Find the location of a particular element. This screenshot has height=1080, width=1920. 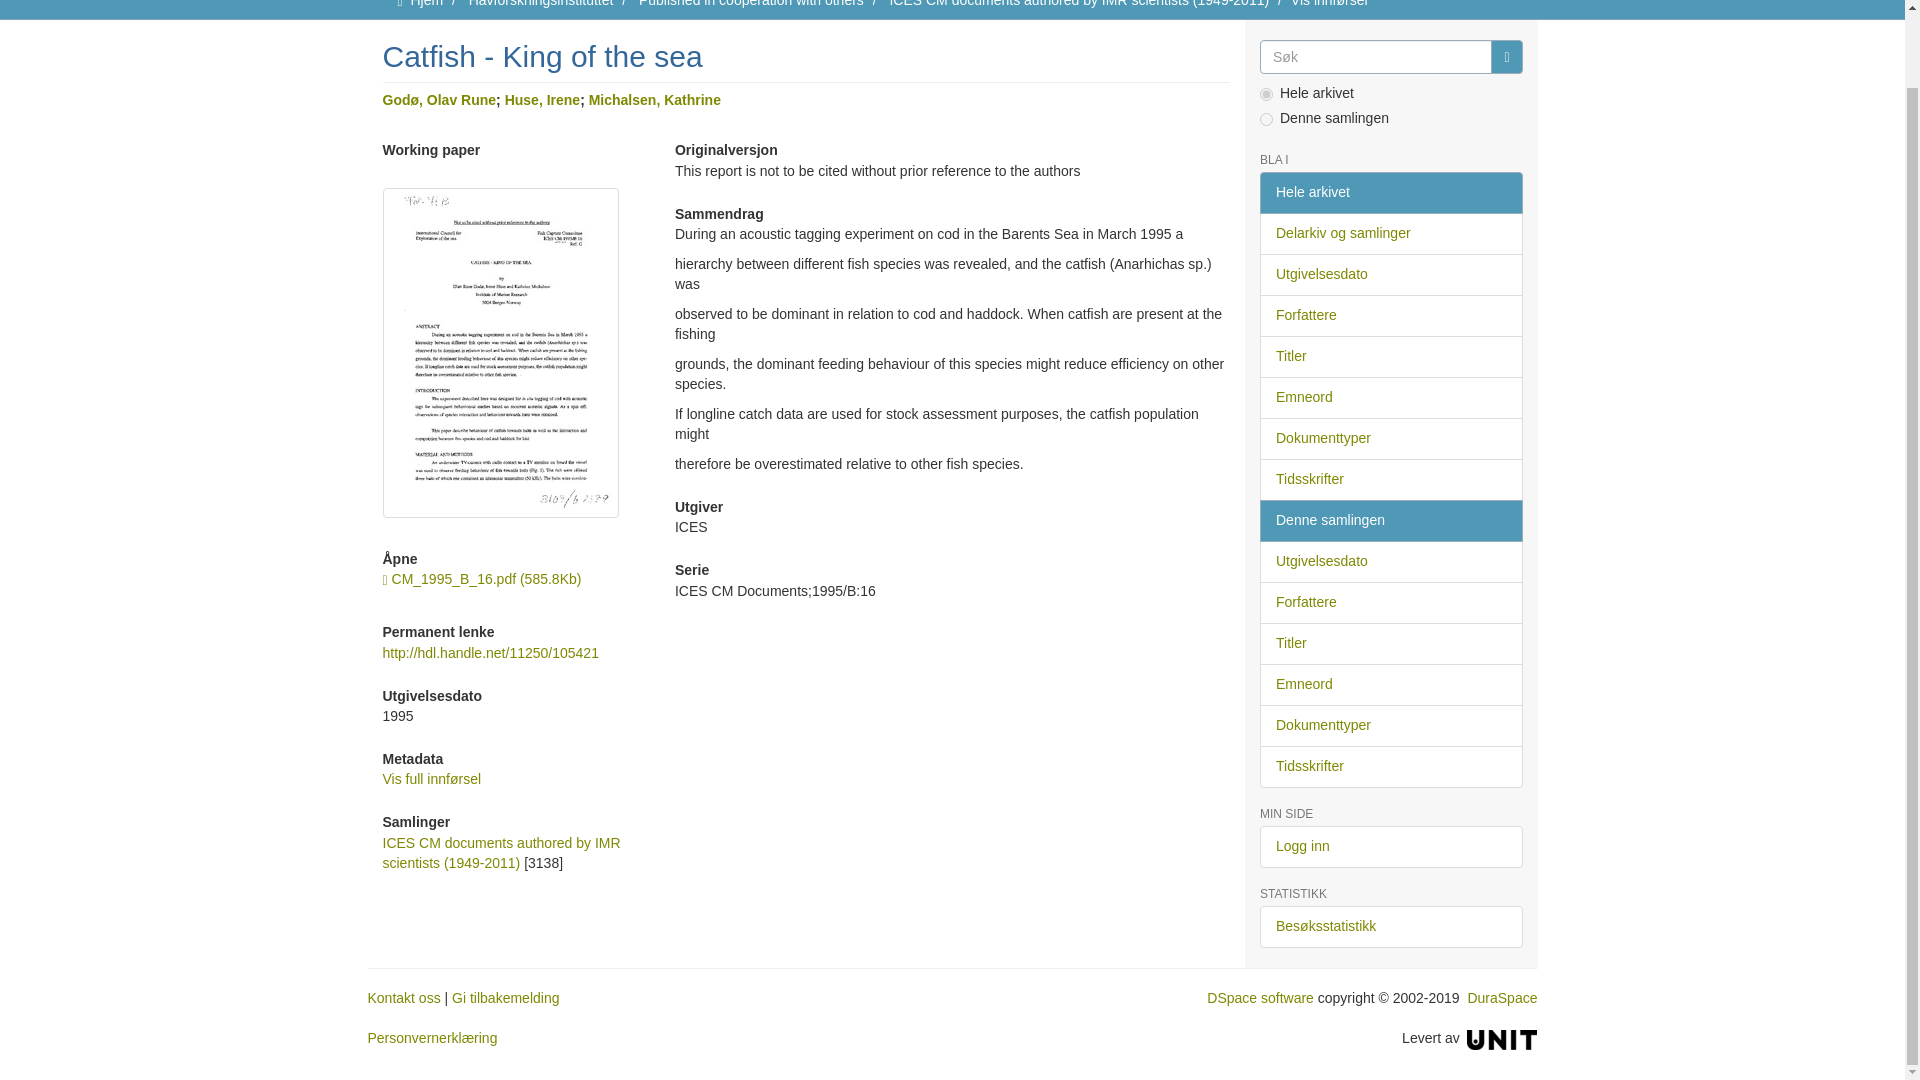

Havforskningsinstituttet is located at coordinates (541, 4).